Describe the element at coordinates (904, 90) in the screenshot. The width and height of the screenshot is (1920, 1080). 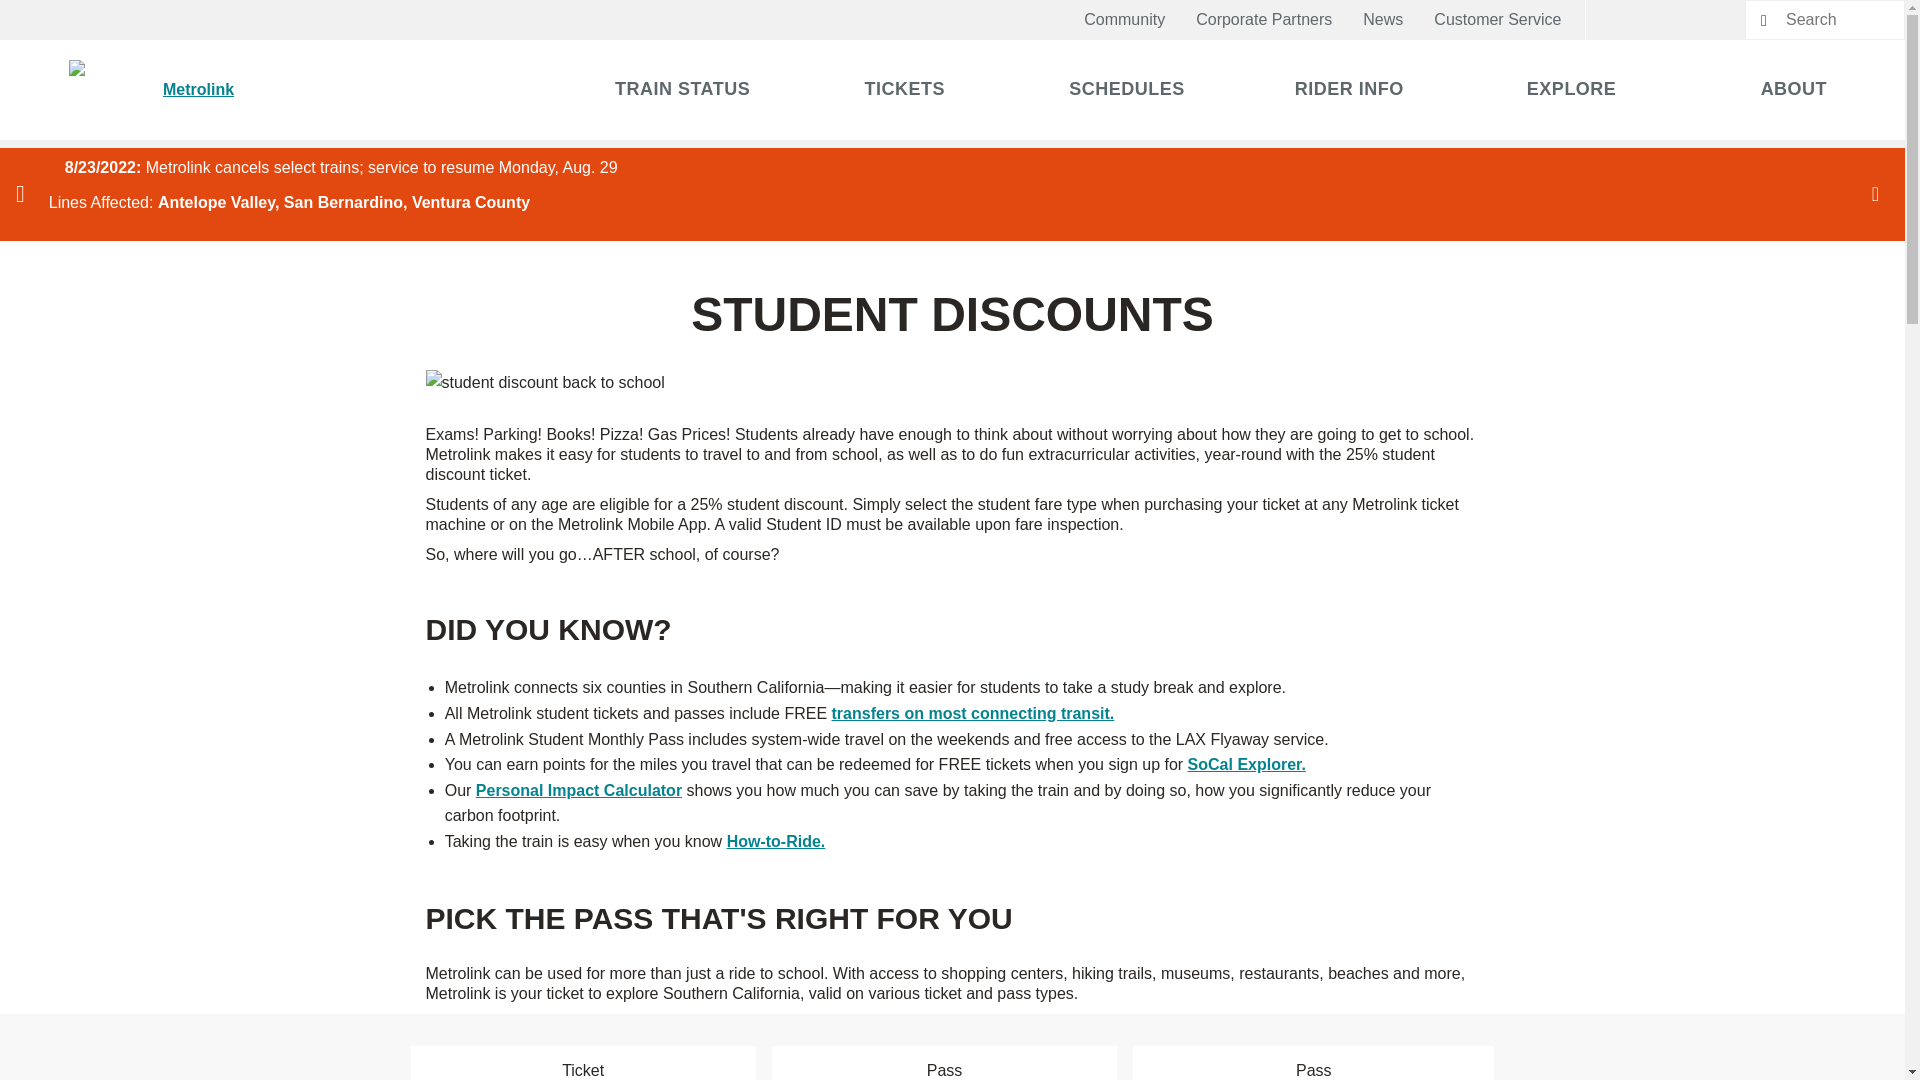
I see `TICKETS` at that location.